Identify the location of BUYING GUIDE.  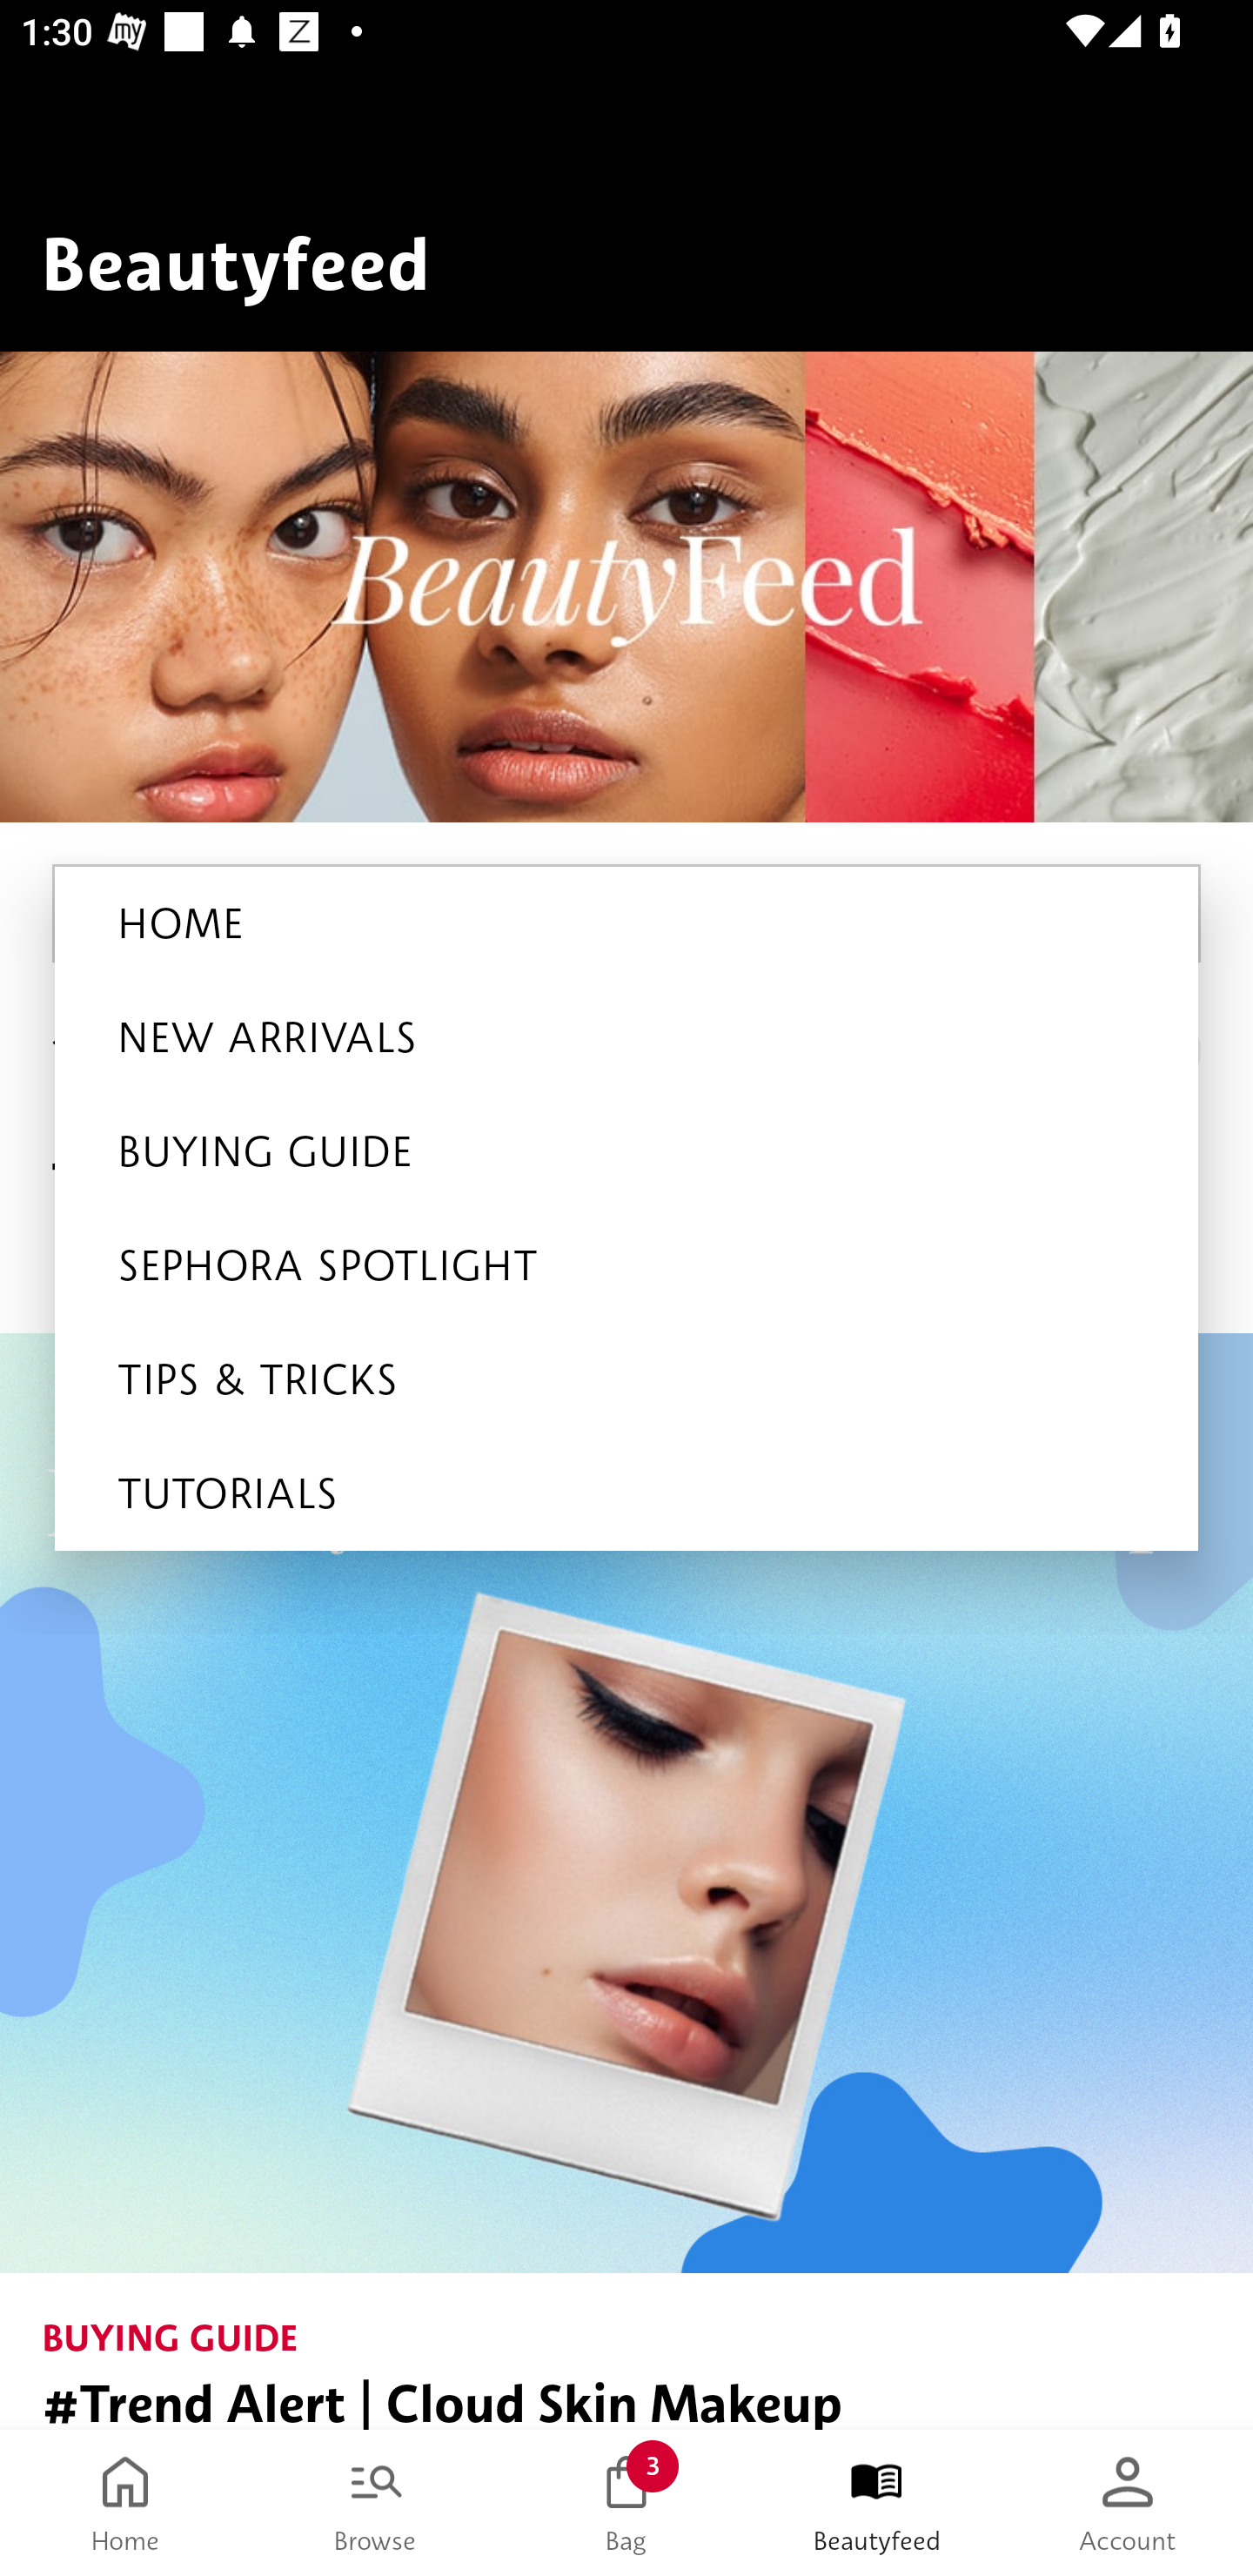
(626, 1151).